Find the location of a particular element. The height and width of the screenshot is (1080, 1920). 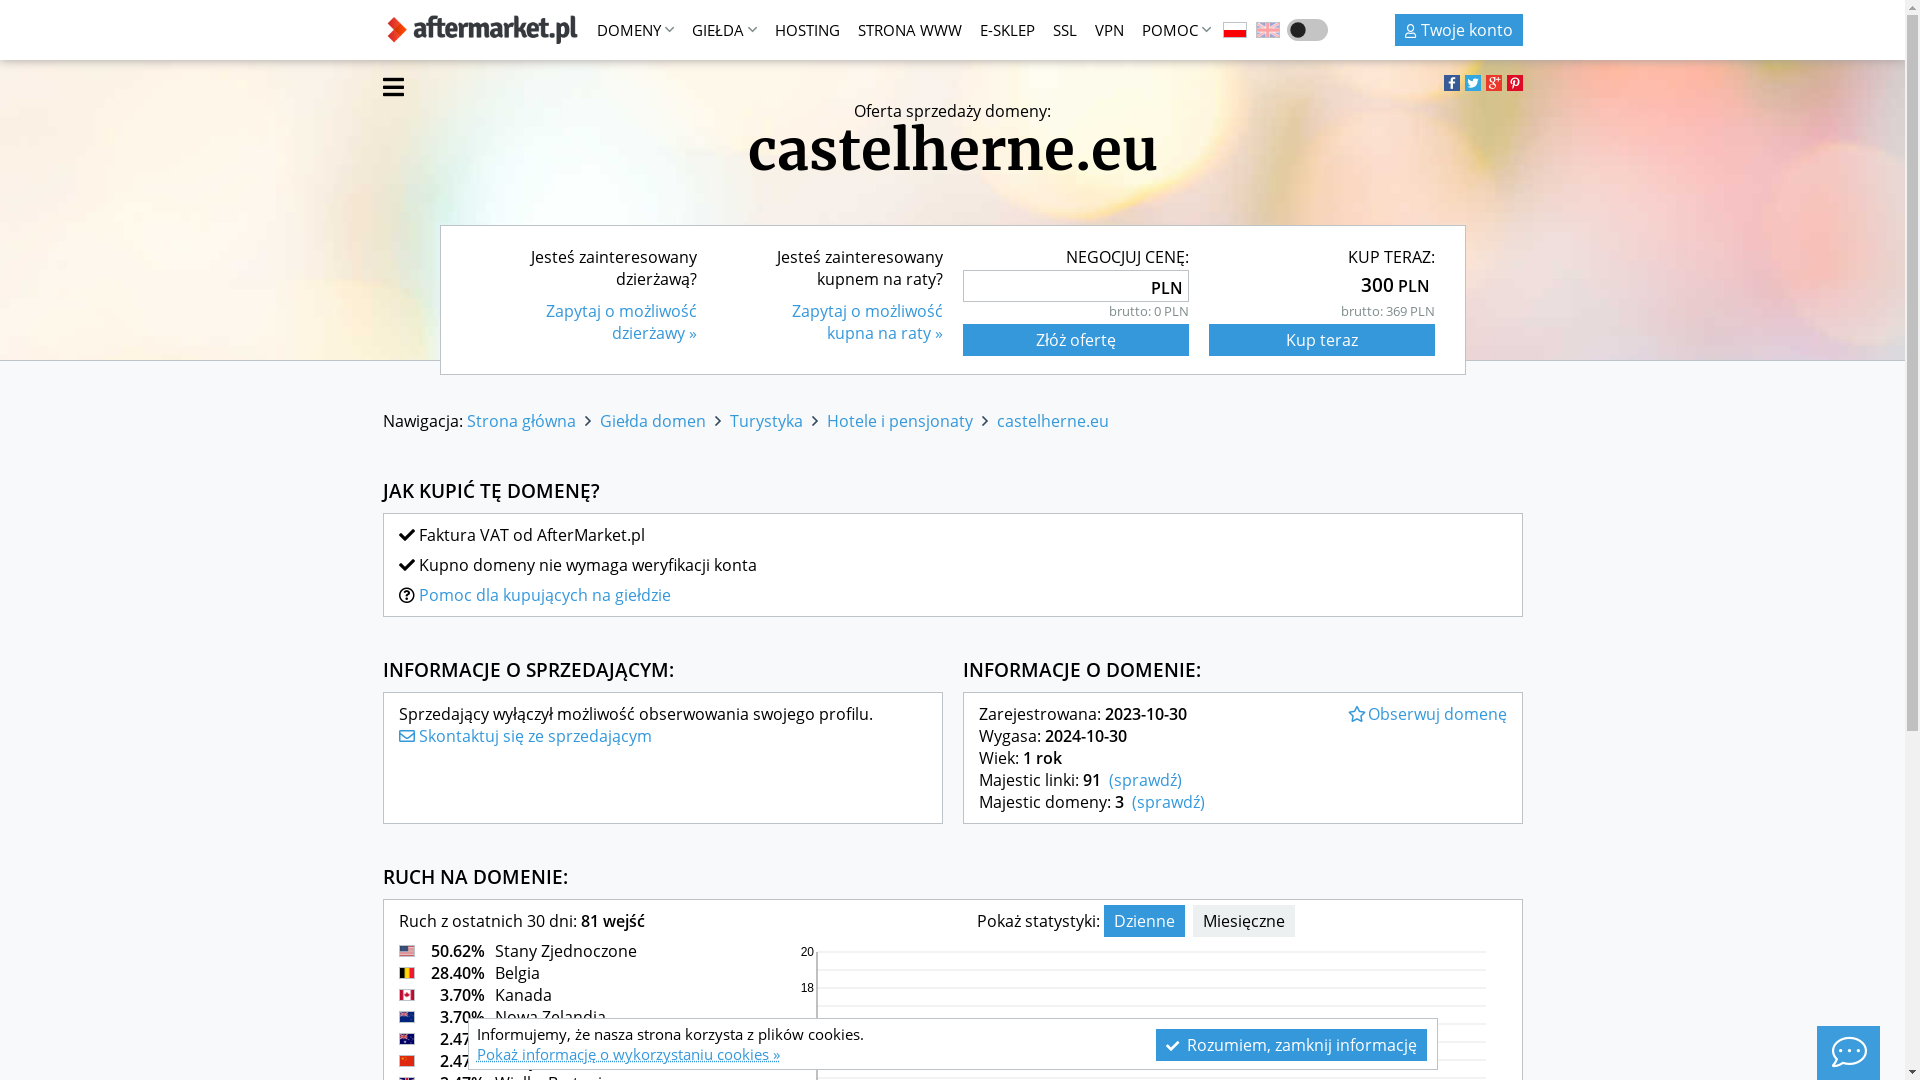

STRONA WWW is located at coordinates (909, 30).